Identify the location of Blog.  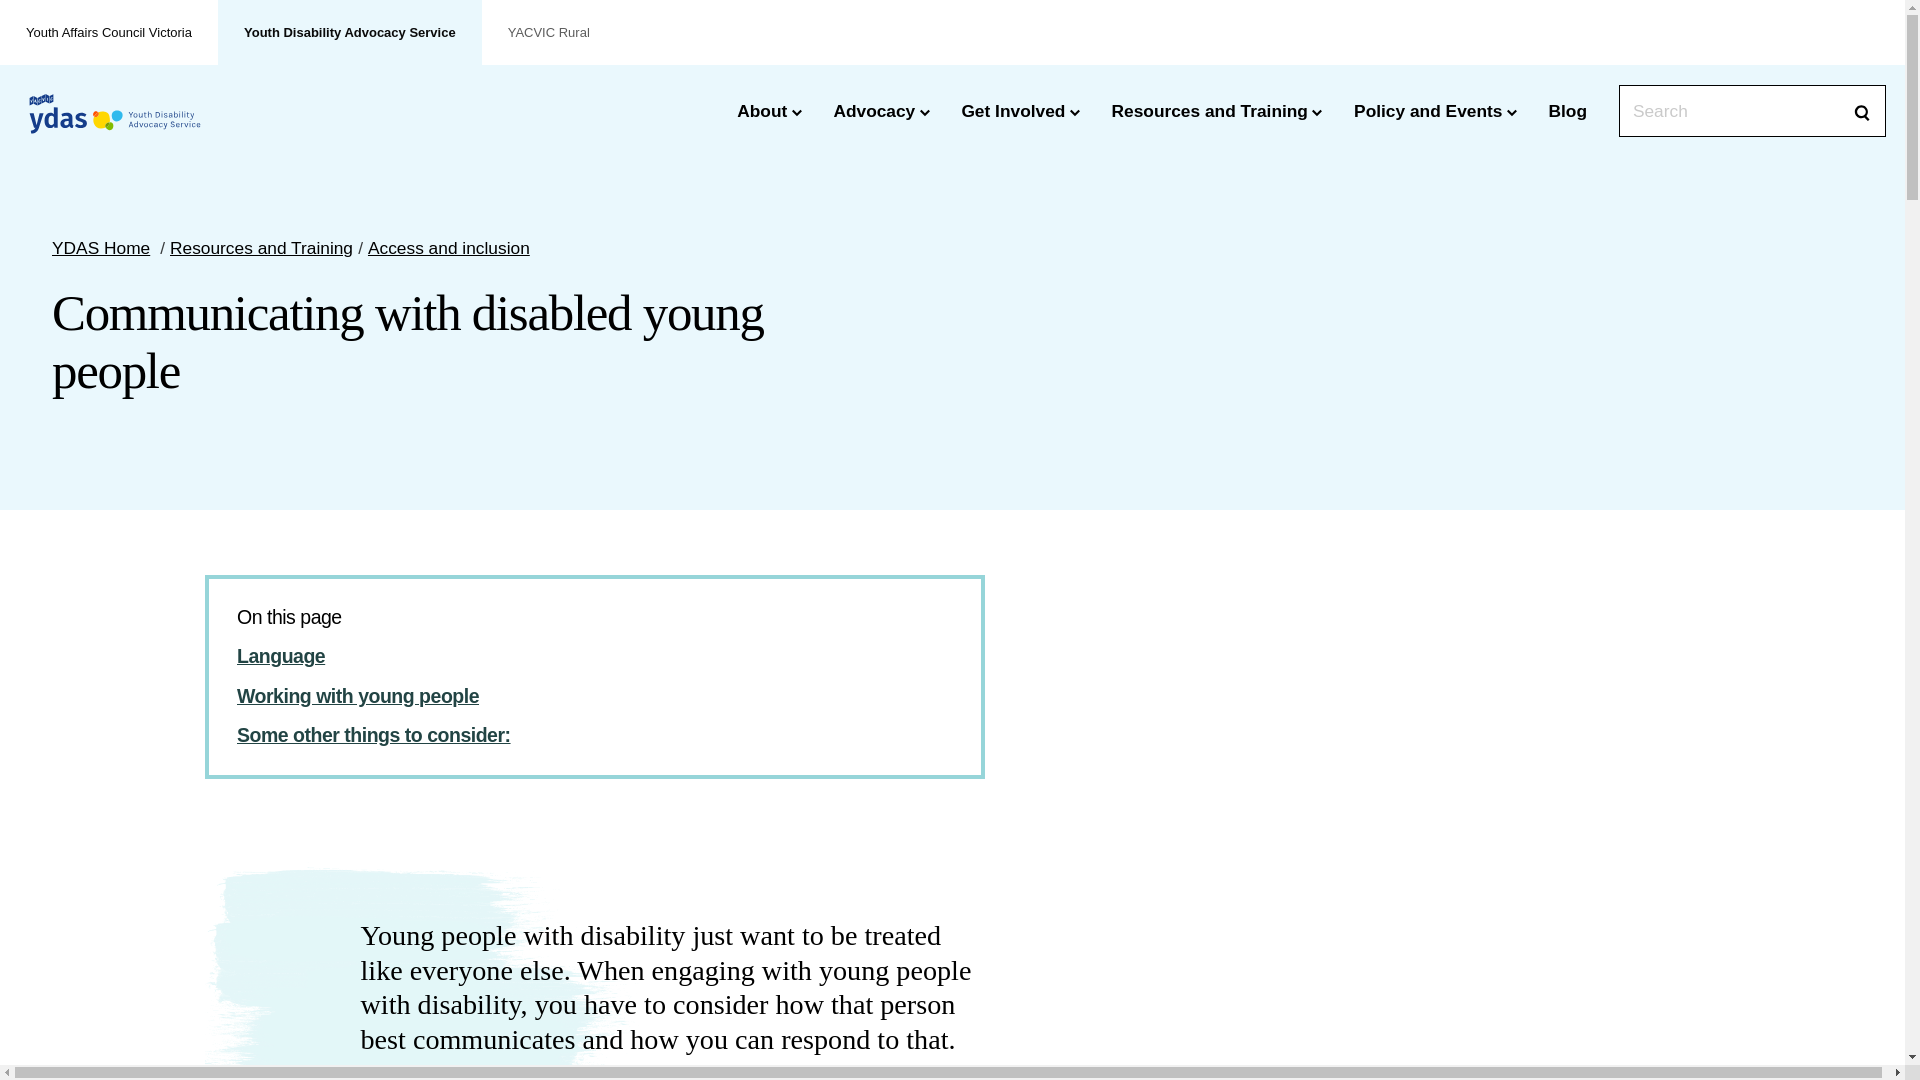
(1568, 111).